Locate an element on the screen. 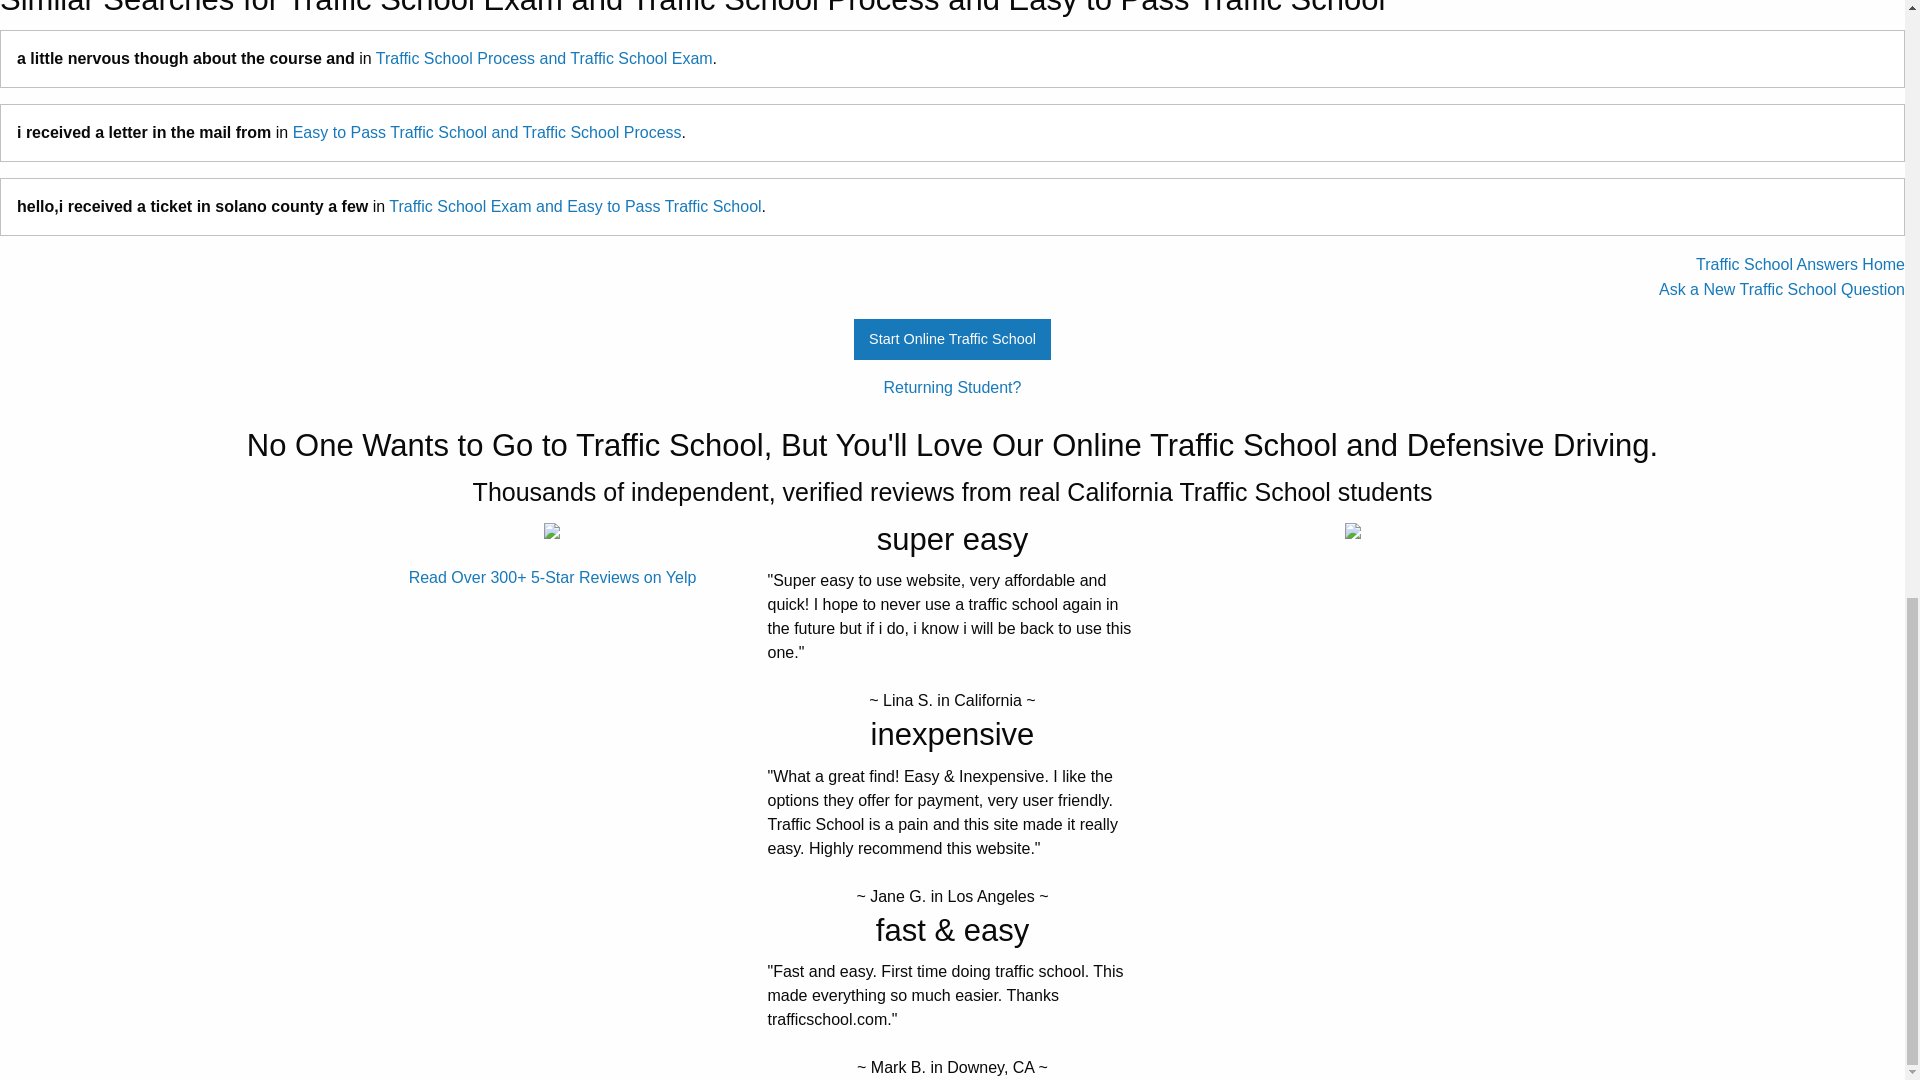  Start Online Traffic School is located at coordinates (953, 338).